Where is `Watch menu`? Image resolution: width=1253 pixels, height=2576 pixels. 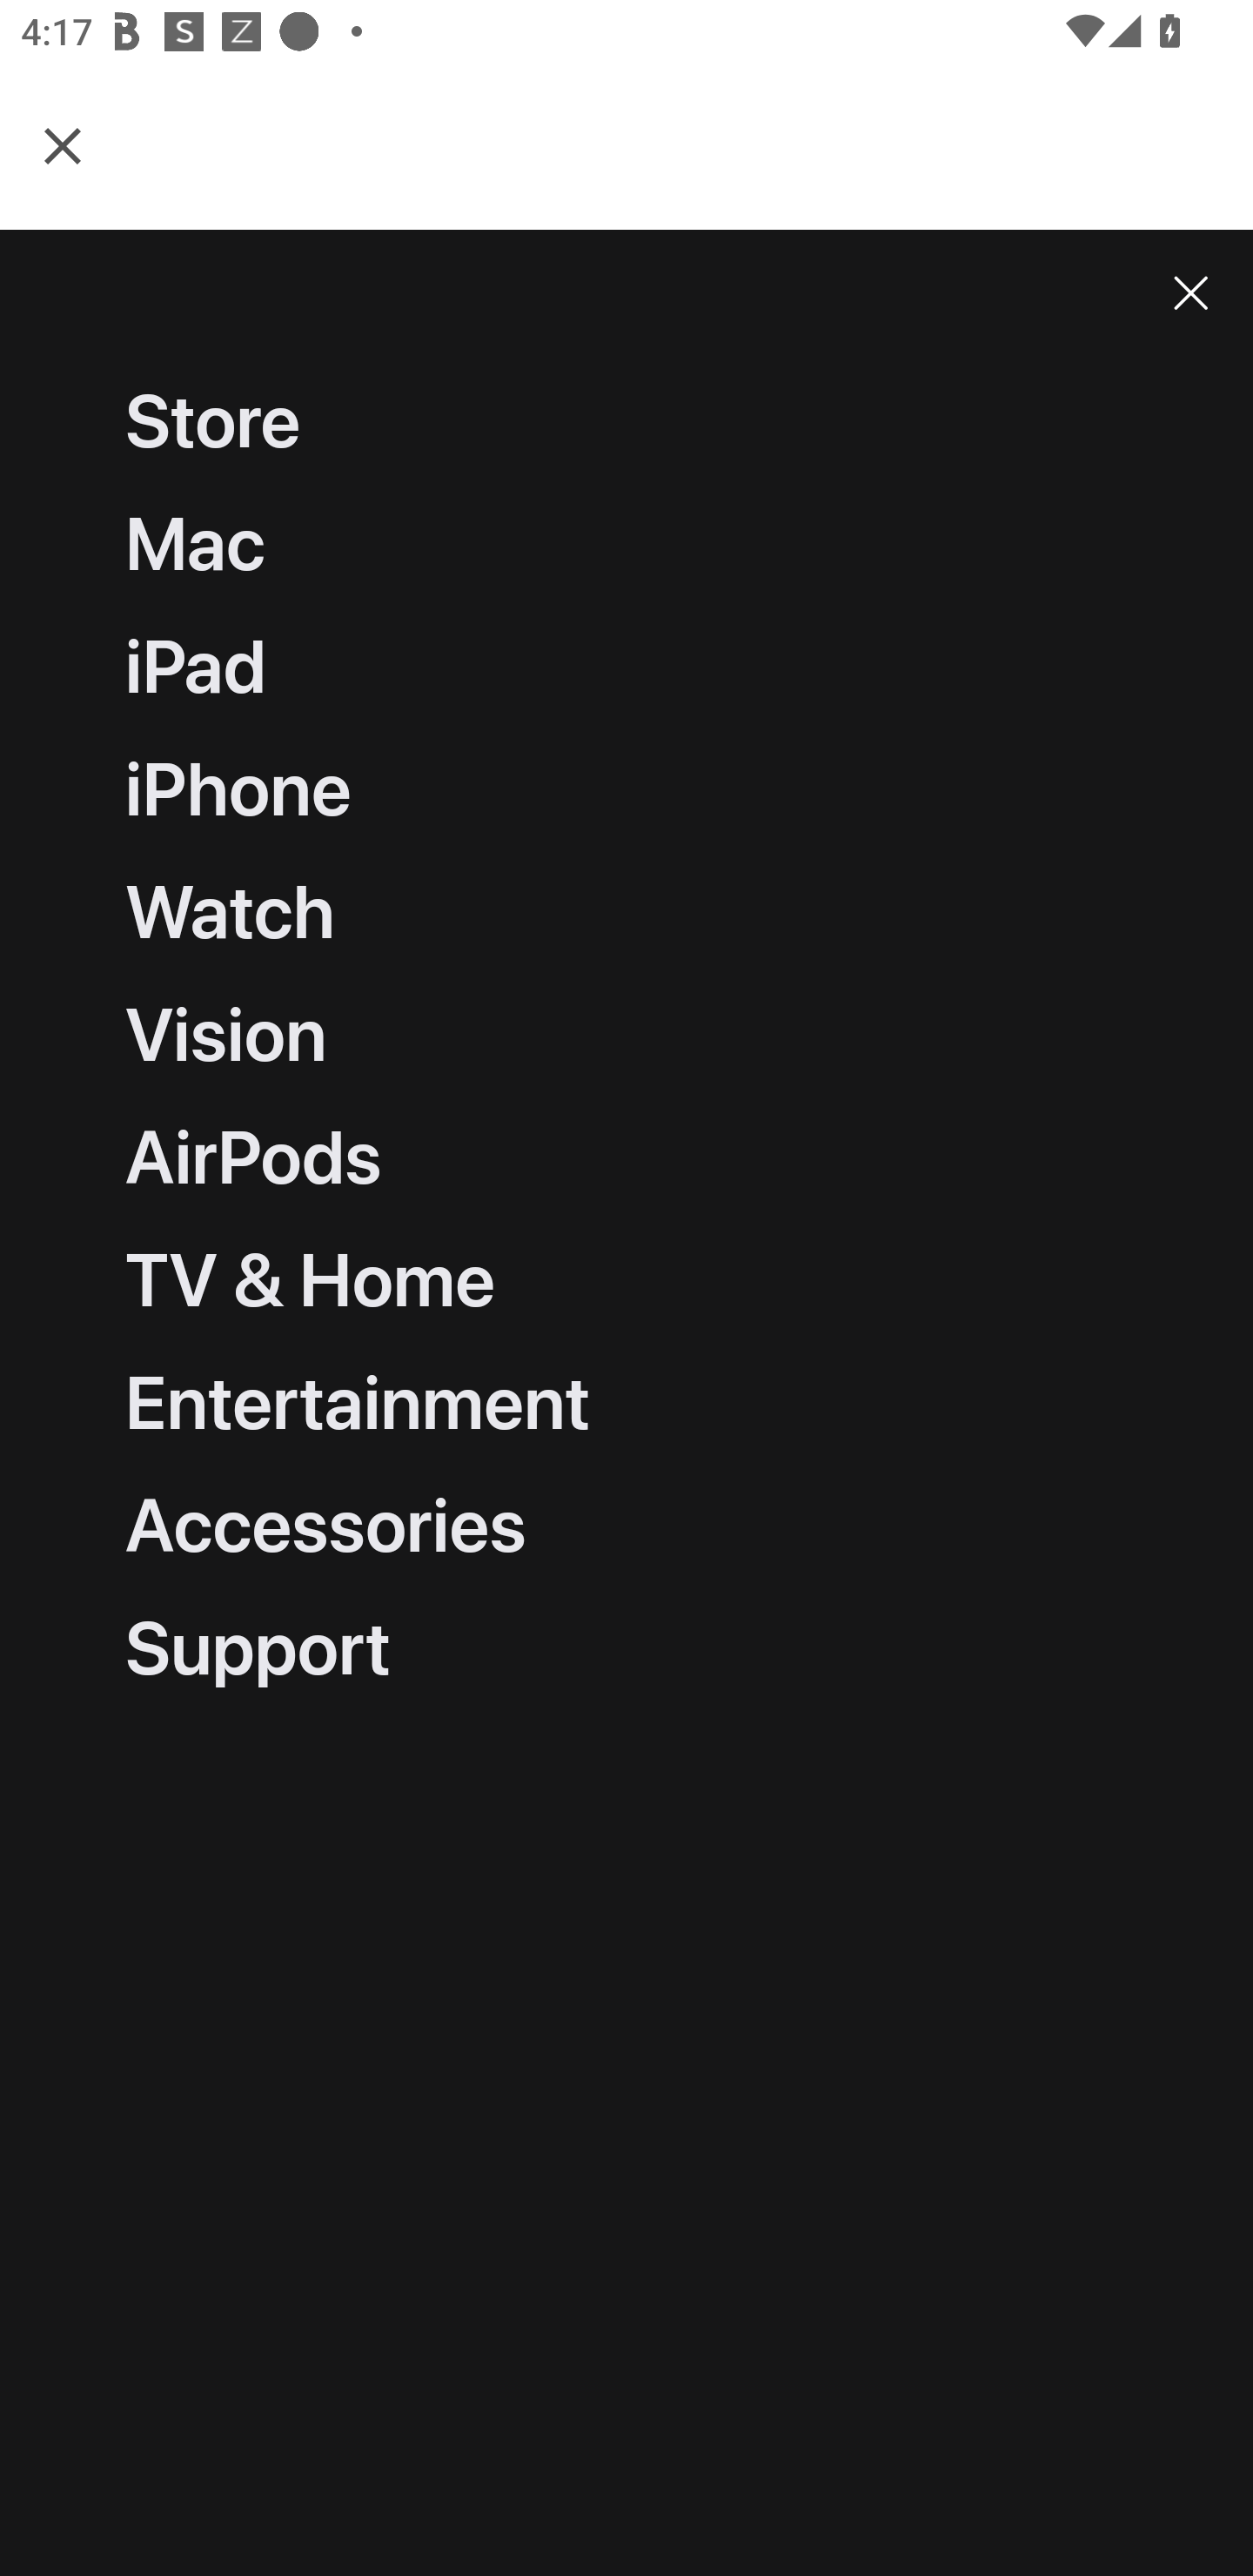
Watch menu is located at coordinates (626, 912).